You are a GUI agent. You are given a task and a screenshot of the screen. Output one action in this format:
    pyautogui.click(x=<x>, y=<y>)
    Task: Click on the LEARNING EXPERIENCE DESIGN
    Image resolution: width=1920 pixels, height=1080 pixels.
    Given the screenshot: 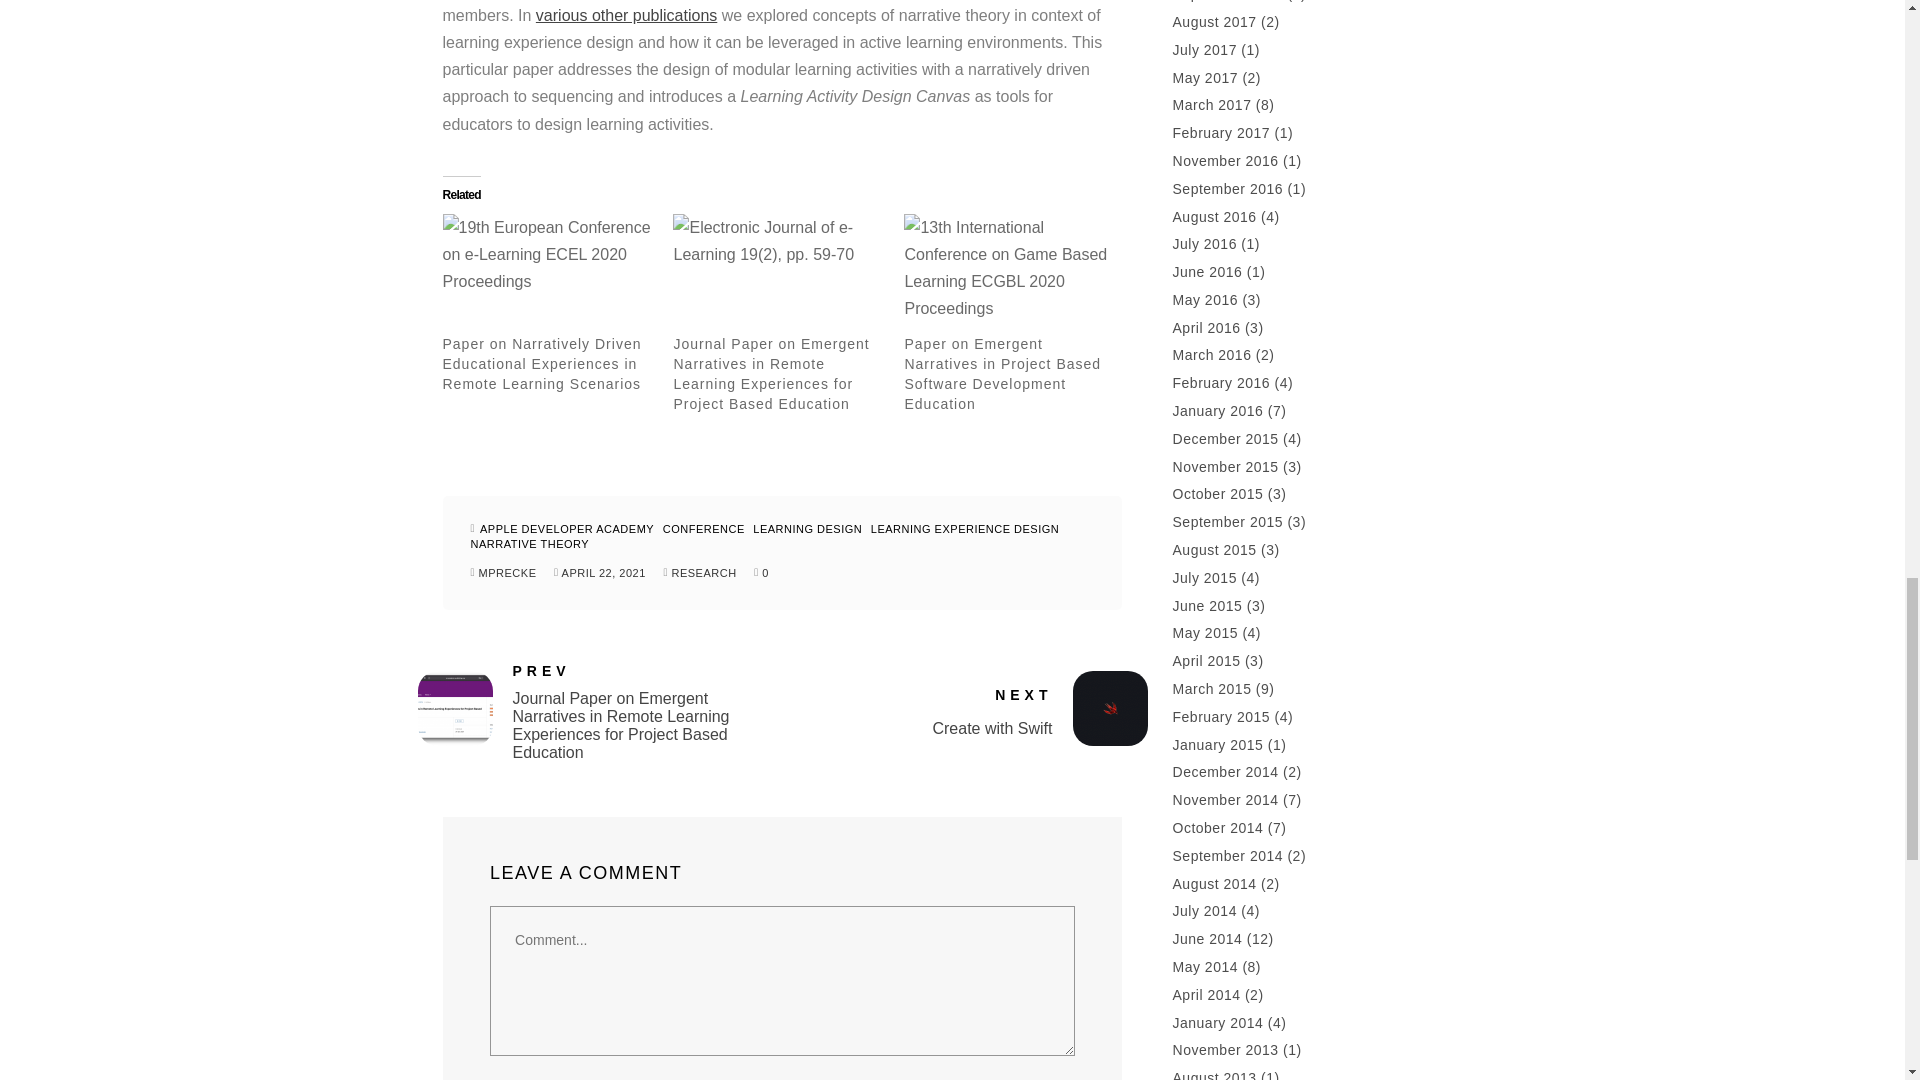 What is the action you would take?
    pyautogui.click(x=967, y=528)
    